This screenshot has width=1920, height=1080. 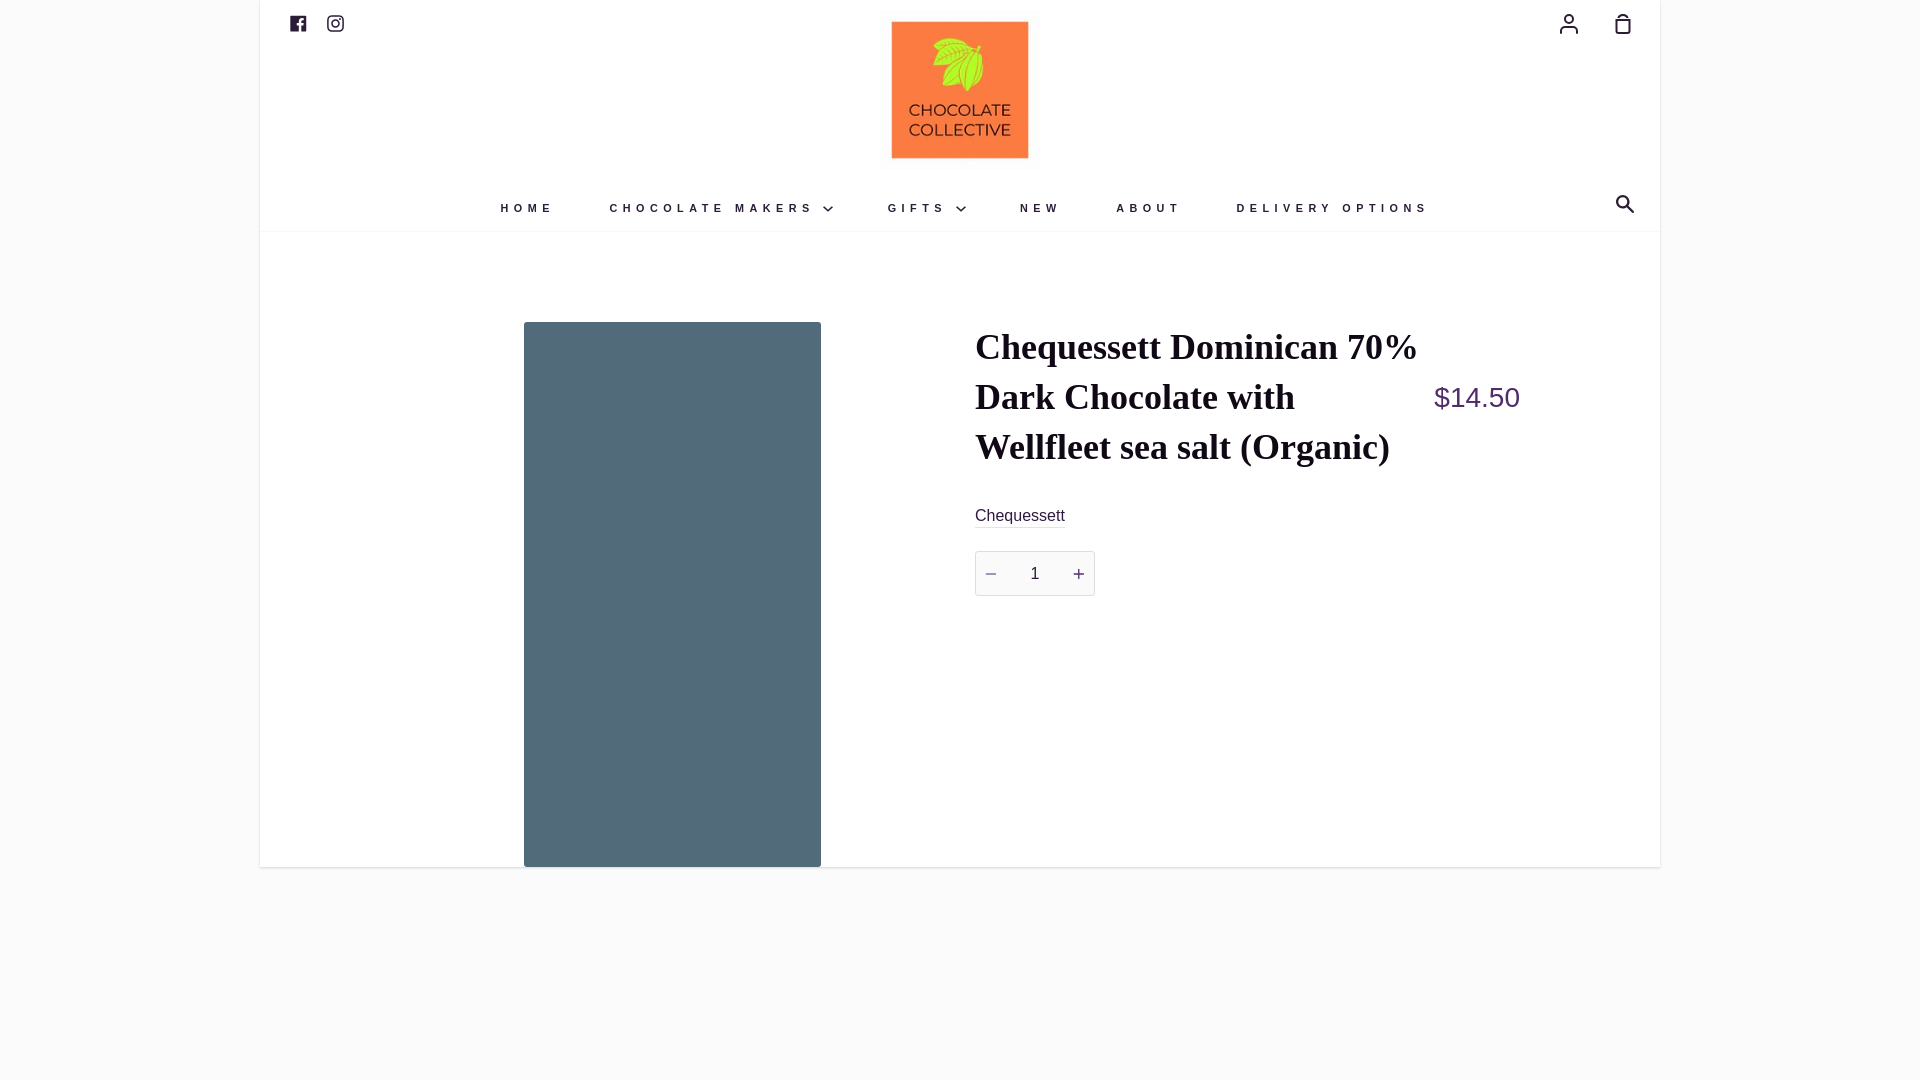 What do you see at coordinates (528, 207) in the screenshot?
I see `HOME` at bounding box center [528, 207].